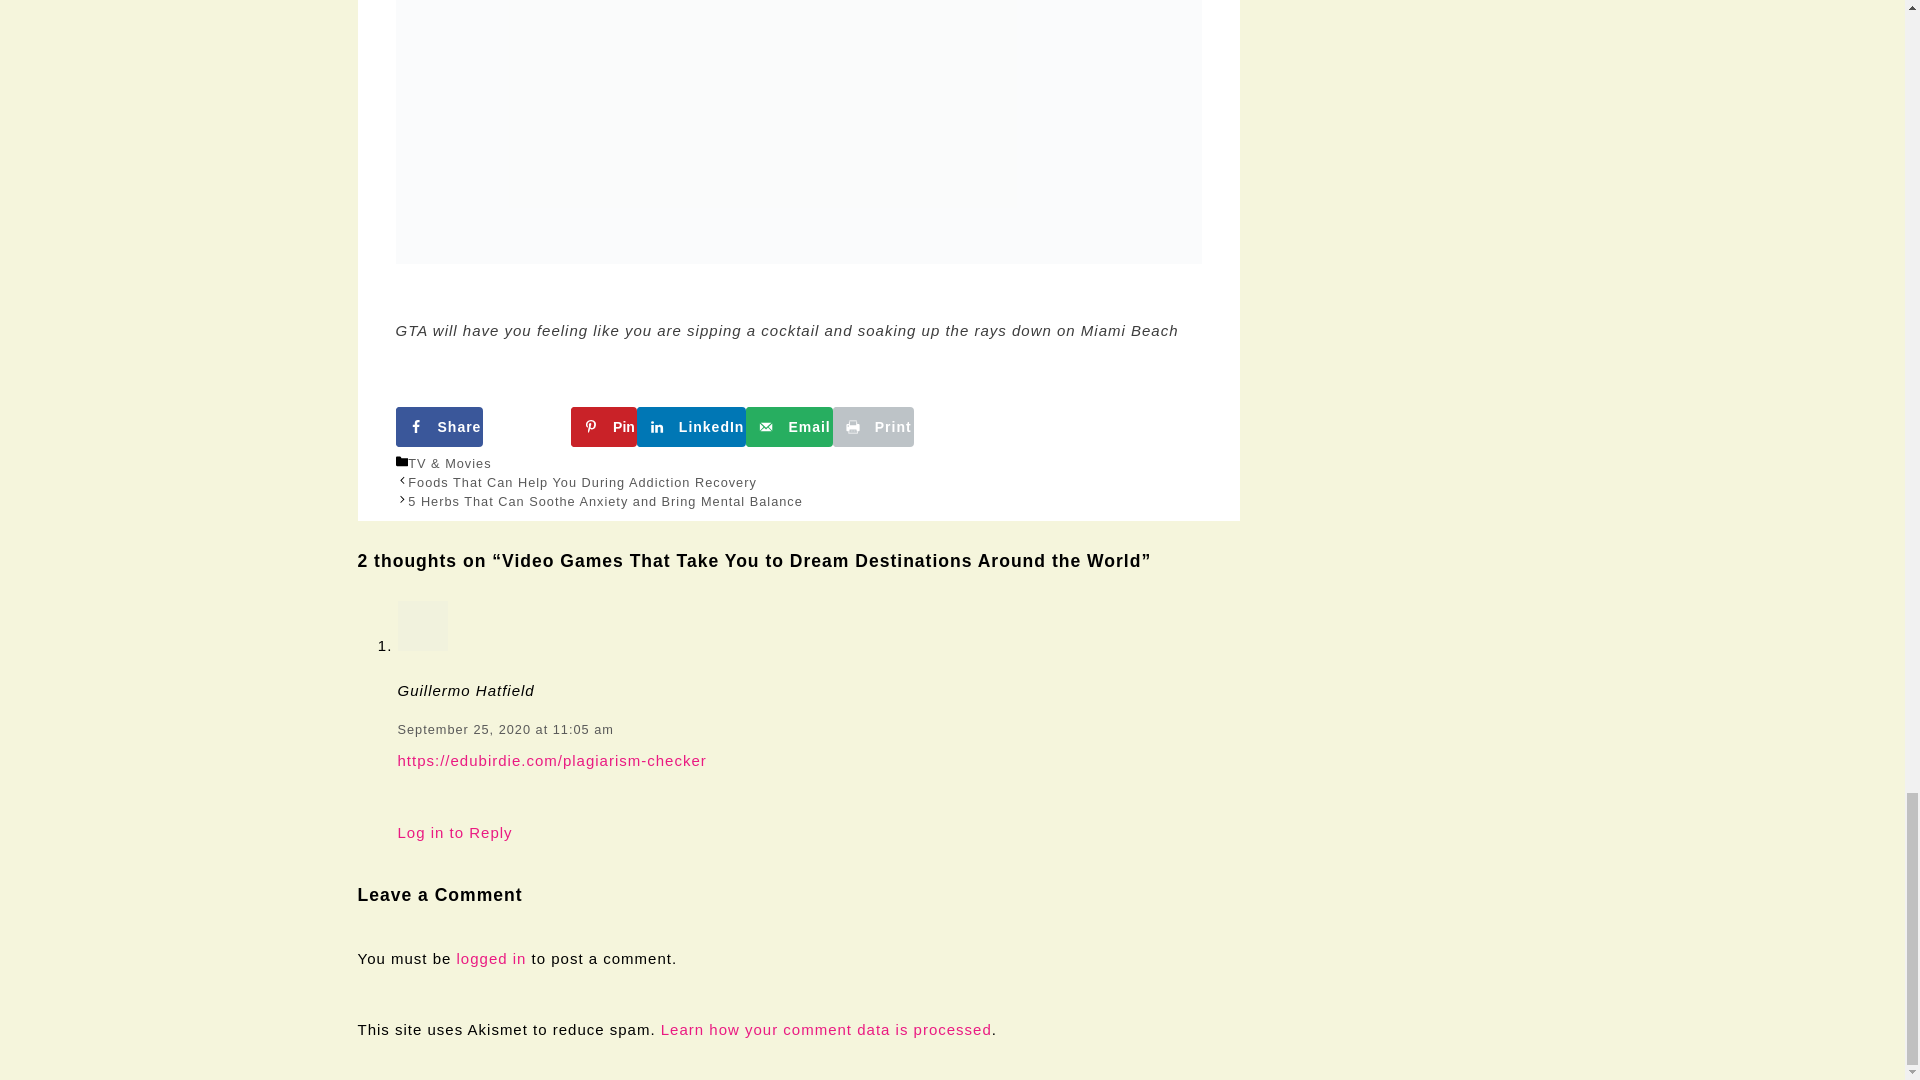  Describe the element at coordinates (692, 427) in the screenshot. I see `Share on LinkedIn` at that location.